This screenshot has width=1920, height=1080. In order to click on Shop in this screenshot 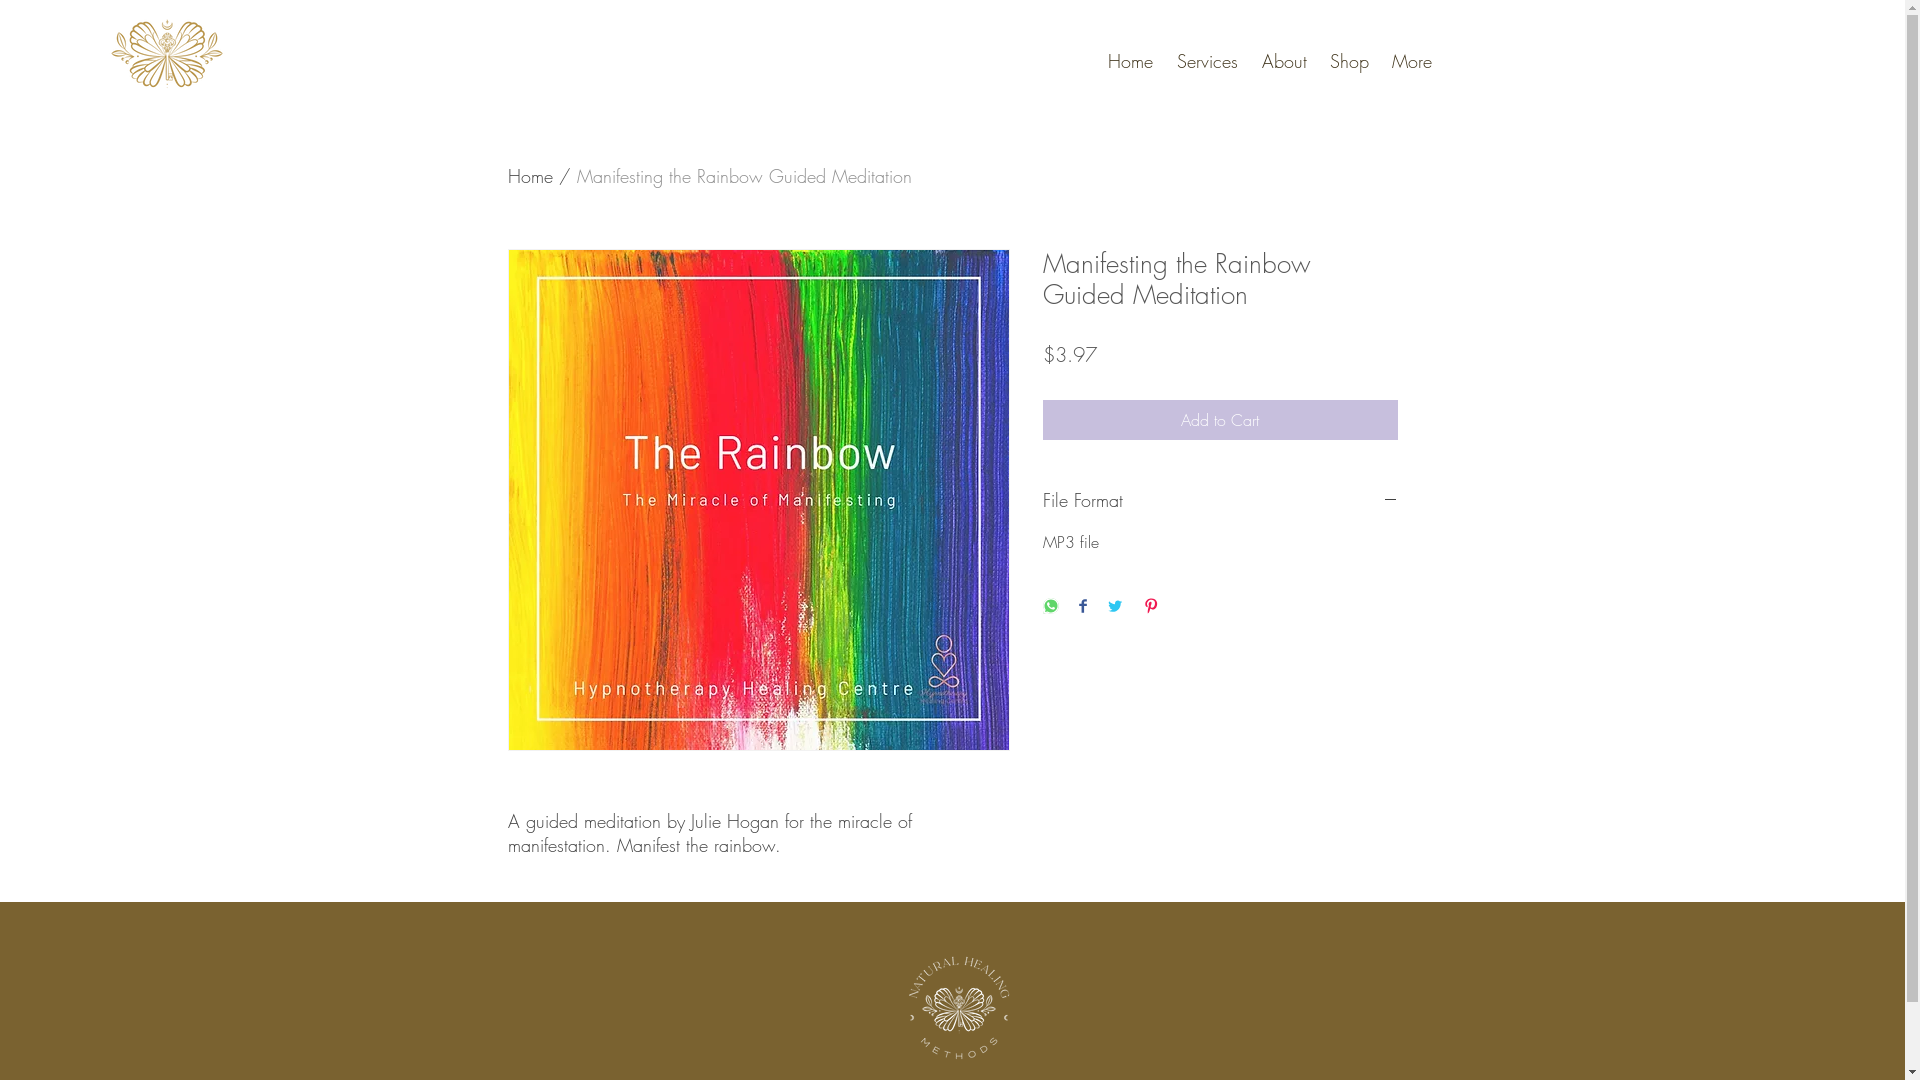, I will do `click(1347, 61)`.